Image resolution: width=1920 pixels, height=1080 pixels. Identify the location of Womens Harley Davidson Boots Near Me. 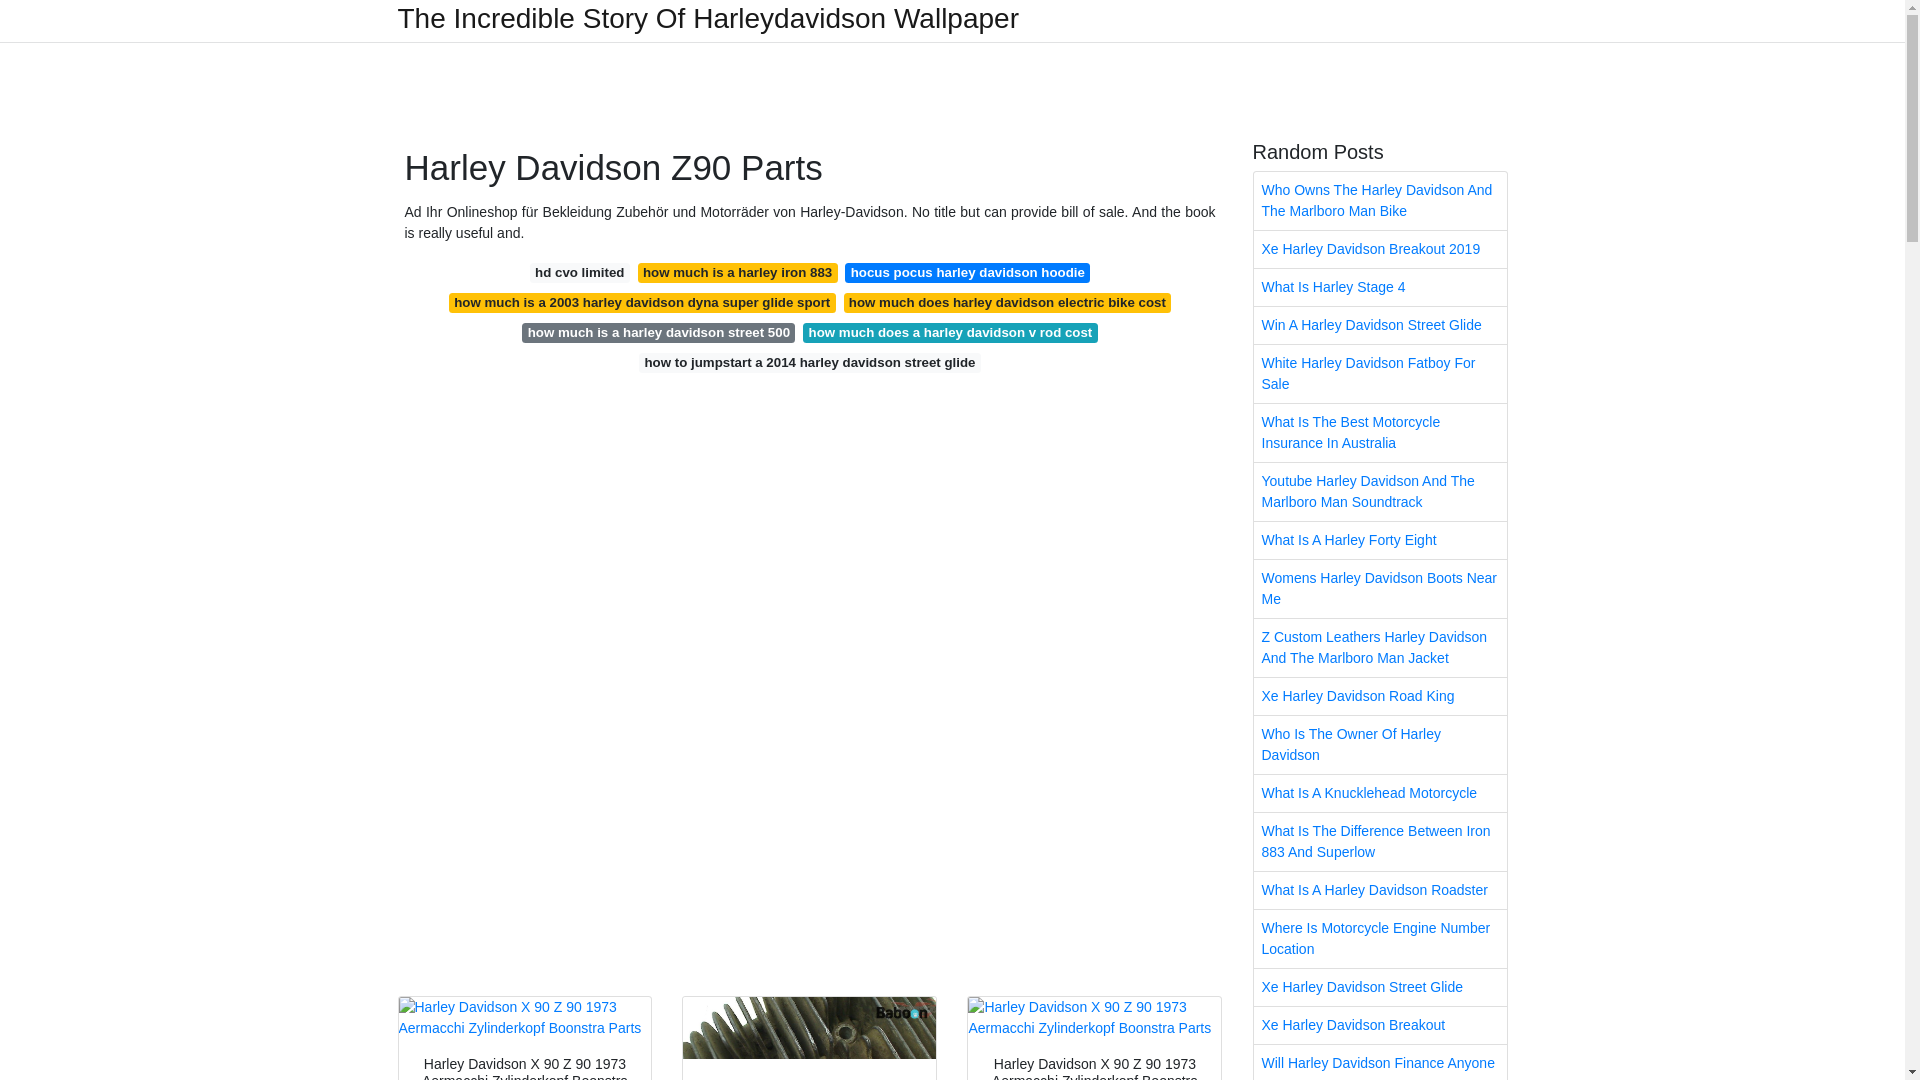
(1380, 588).